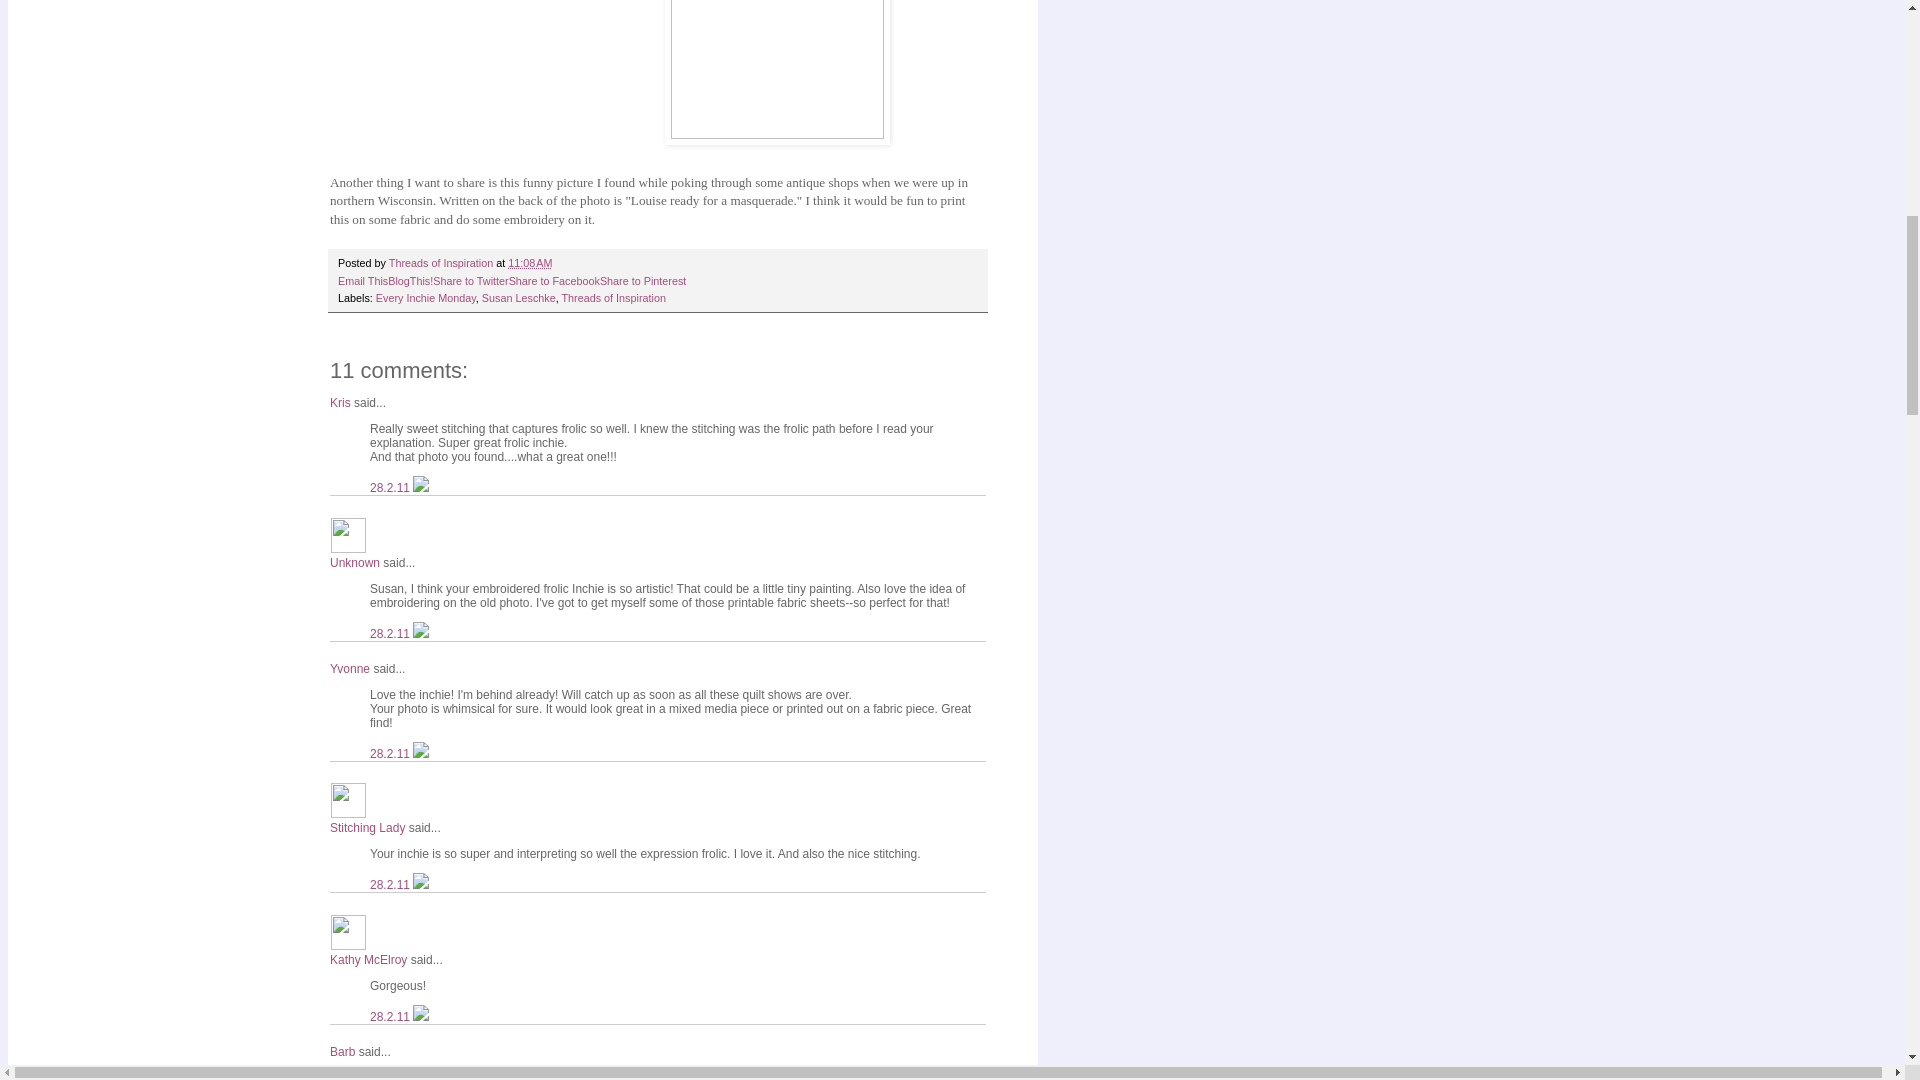  I want to click on BlogThis!, so click(410, 281).